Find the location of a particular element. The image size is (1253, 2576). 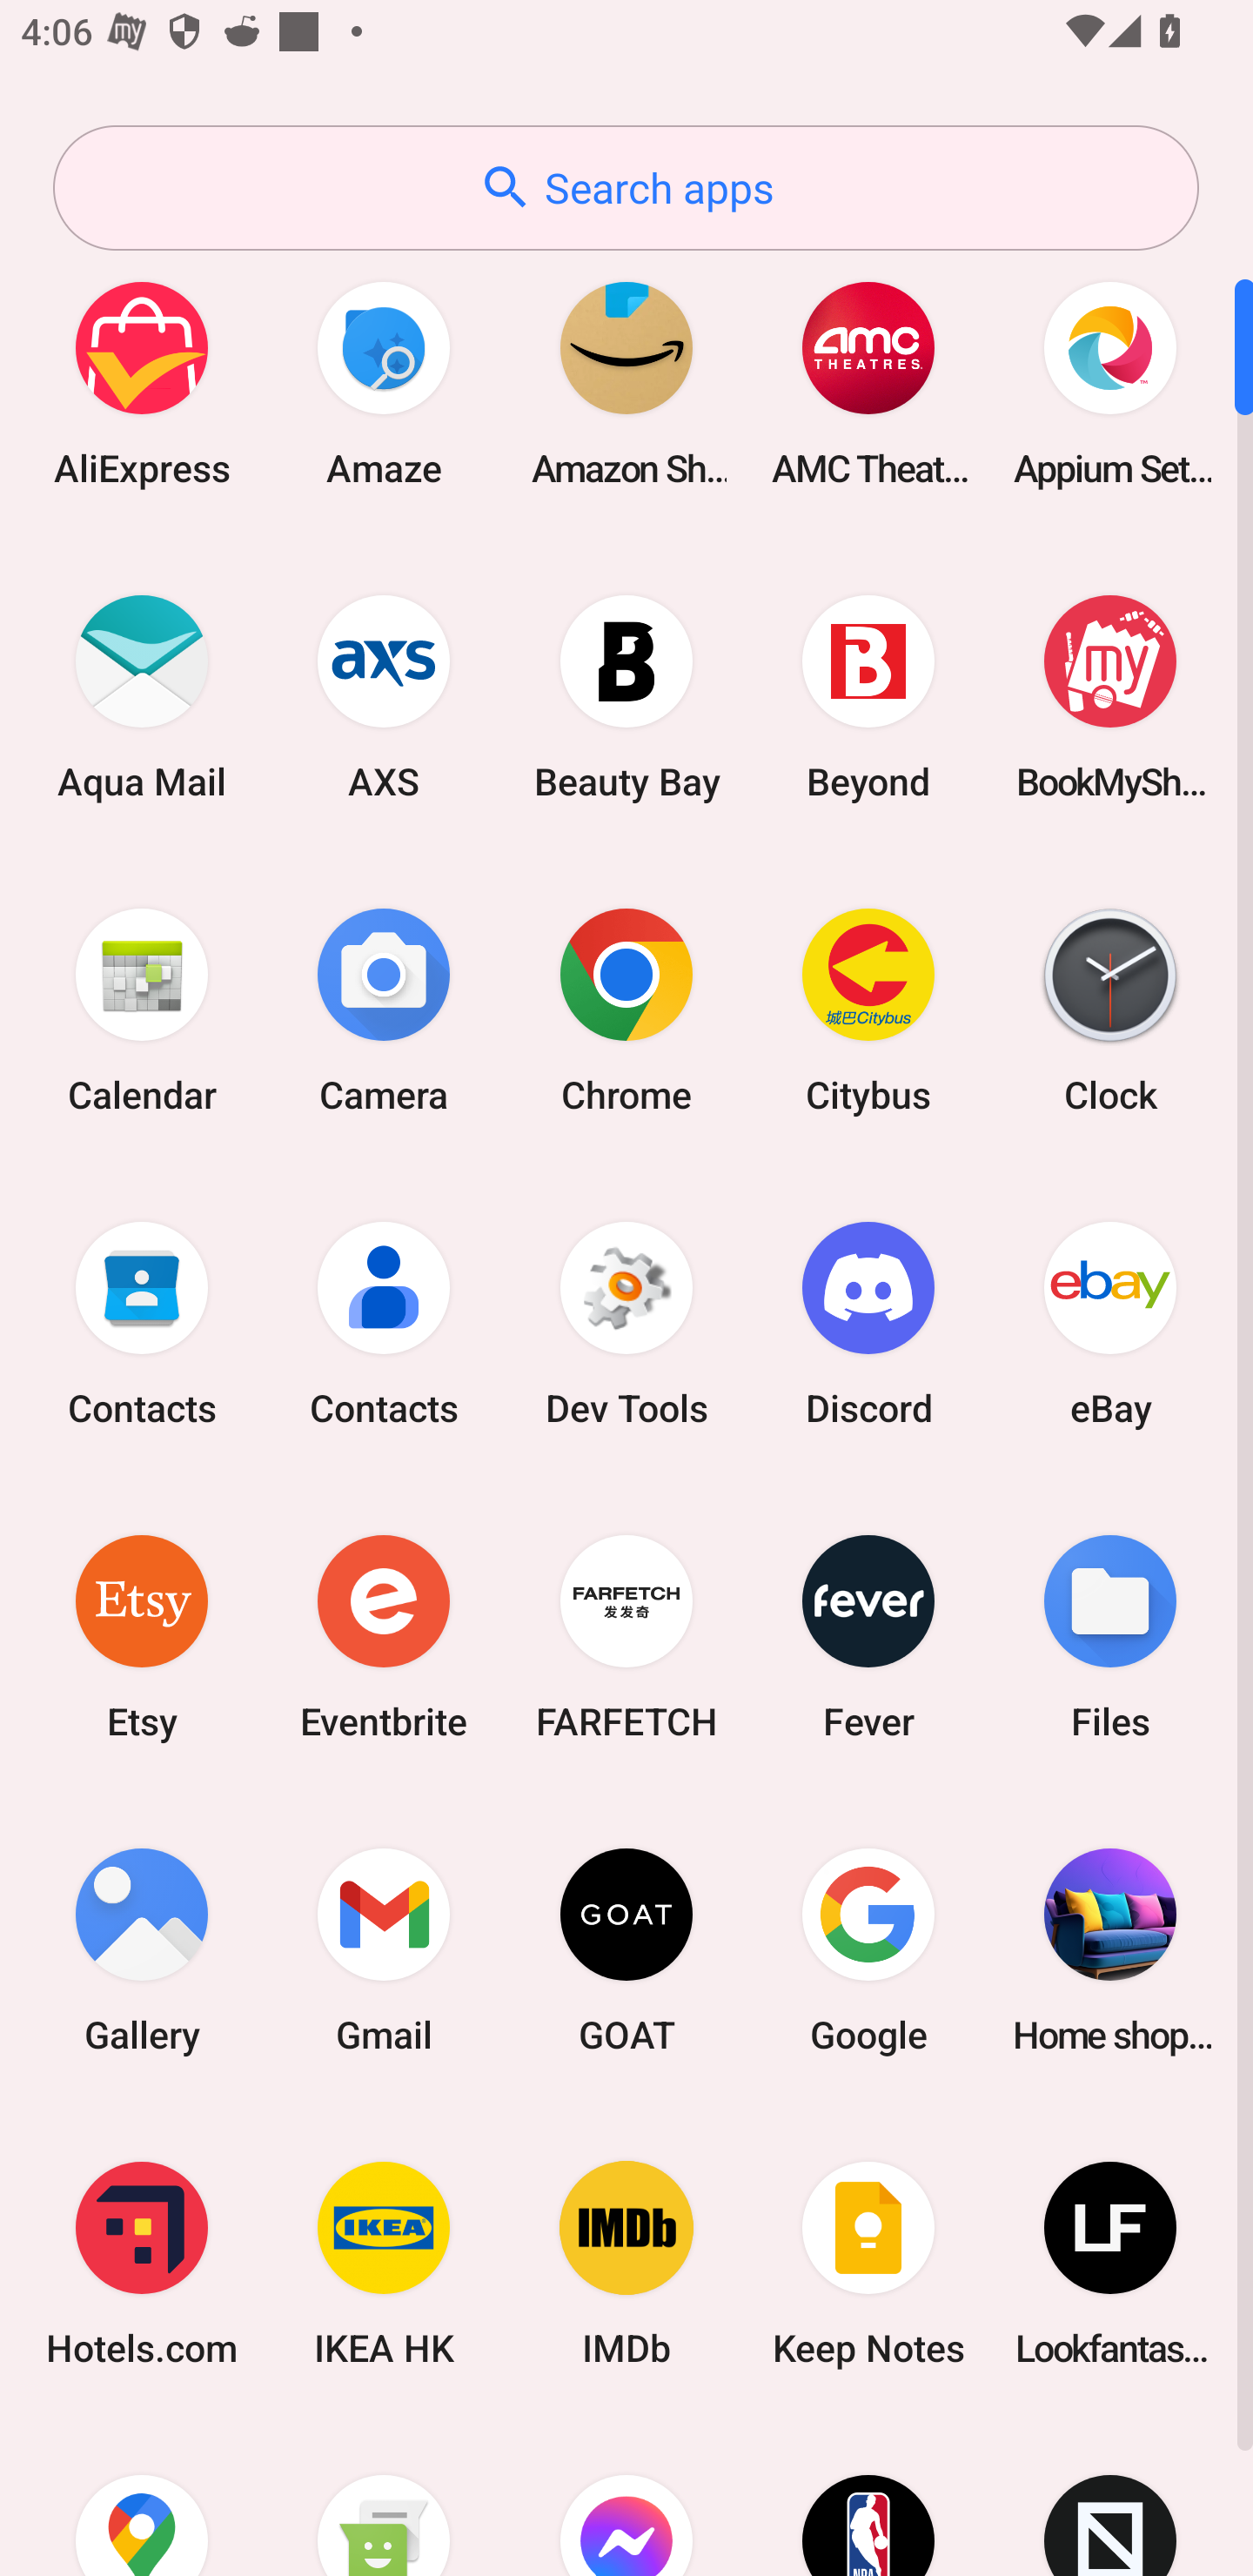

Citybus is located at coordinates (868, 1010).